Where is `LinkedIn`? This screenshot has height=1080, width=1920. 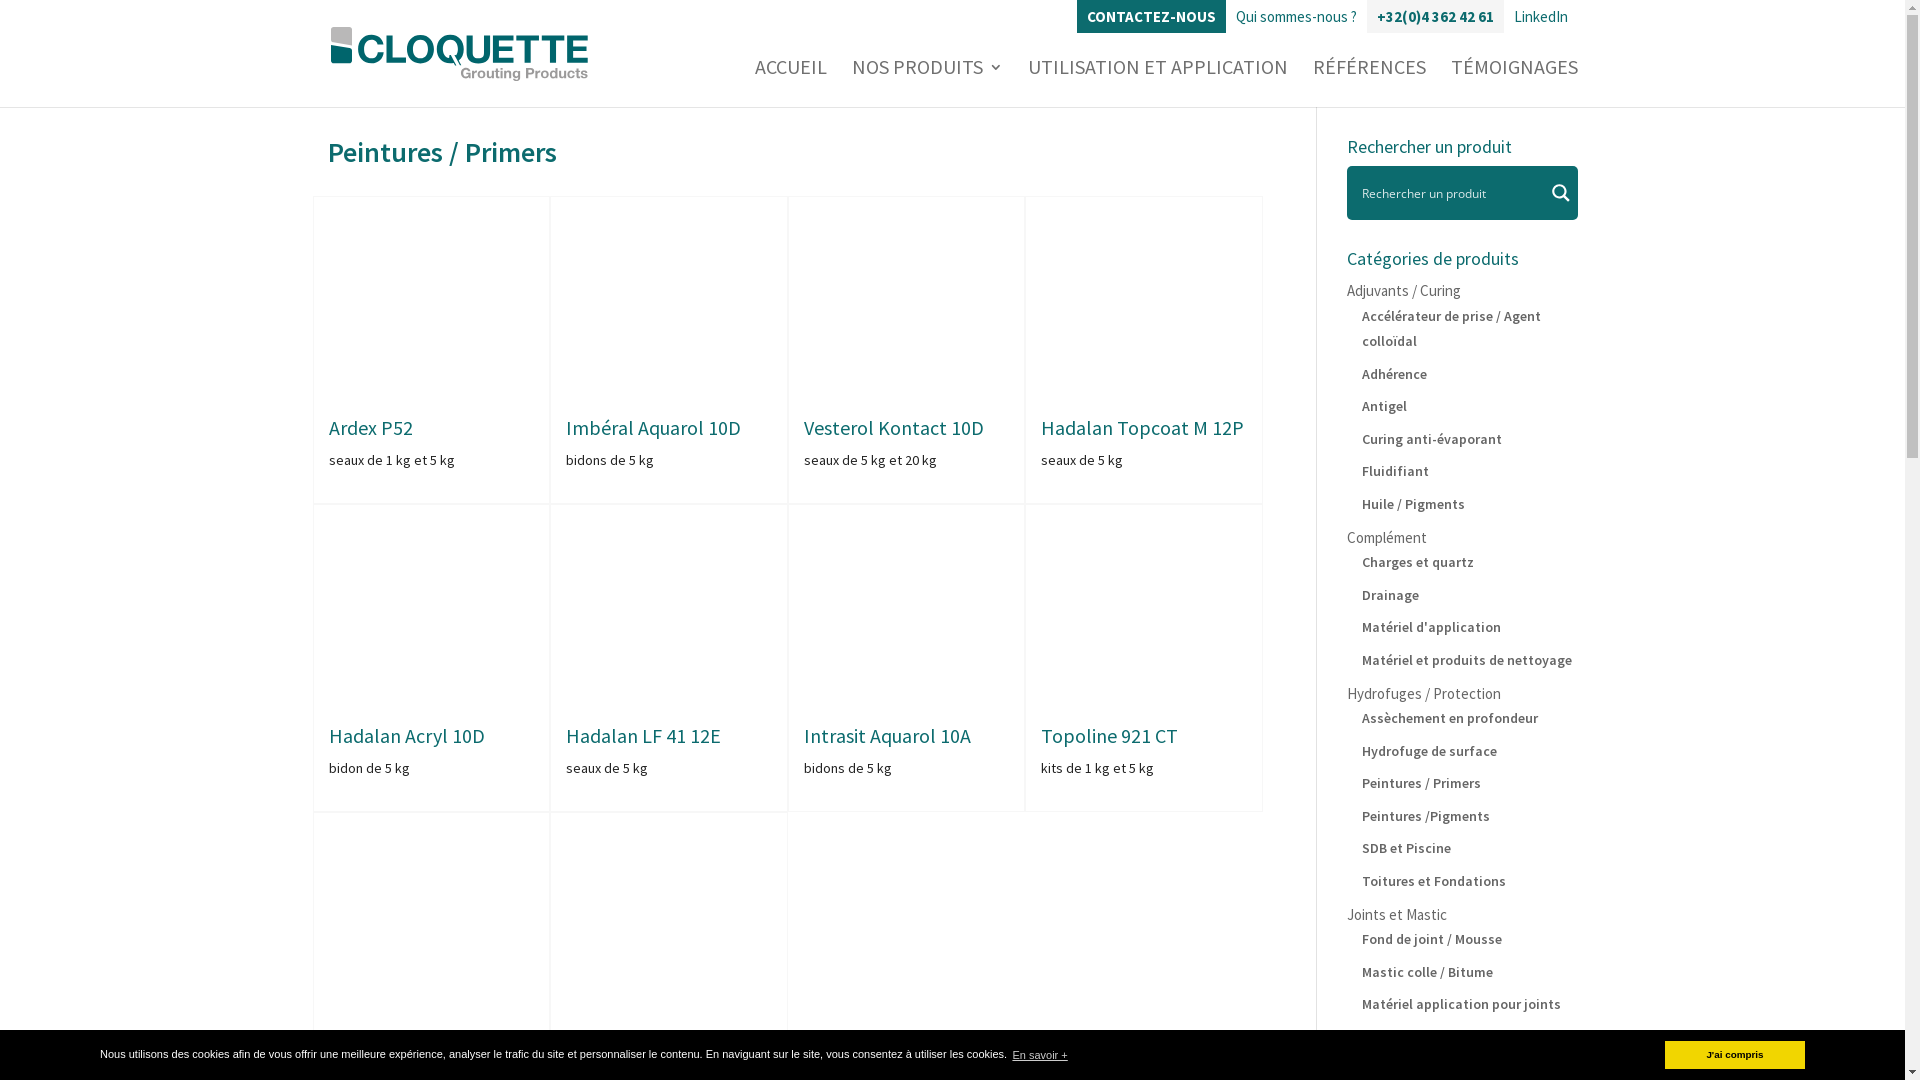
LinkedIn is located at coordinates (1541, 16).